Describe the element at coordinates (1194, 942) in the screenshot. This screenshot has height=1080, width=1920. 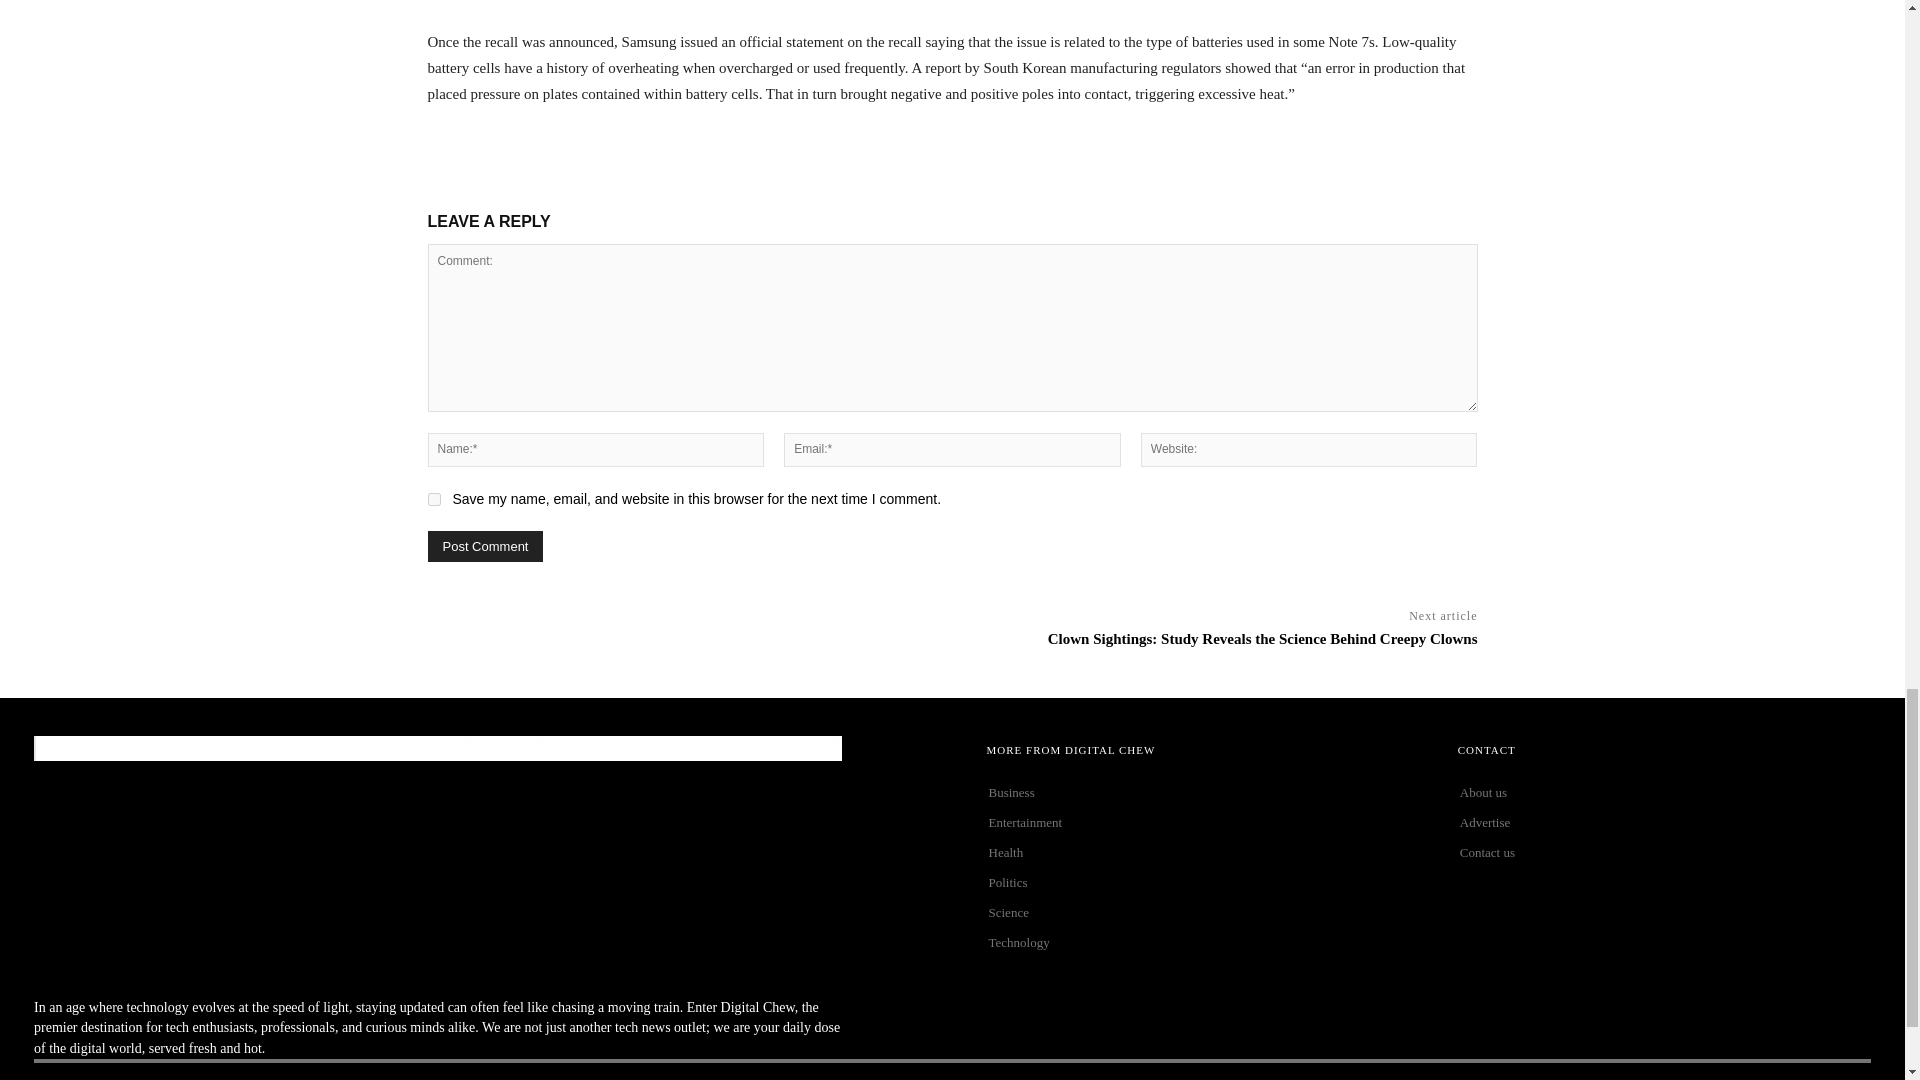
I see `Technology` at that location.